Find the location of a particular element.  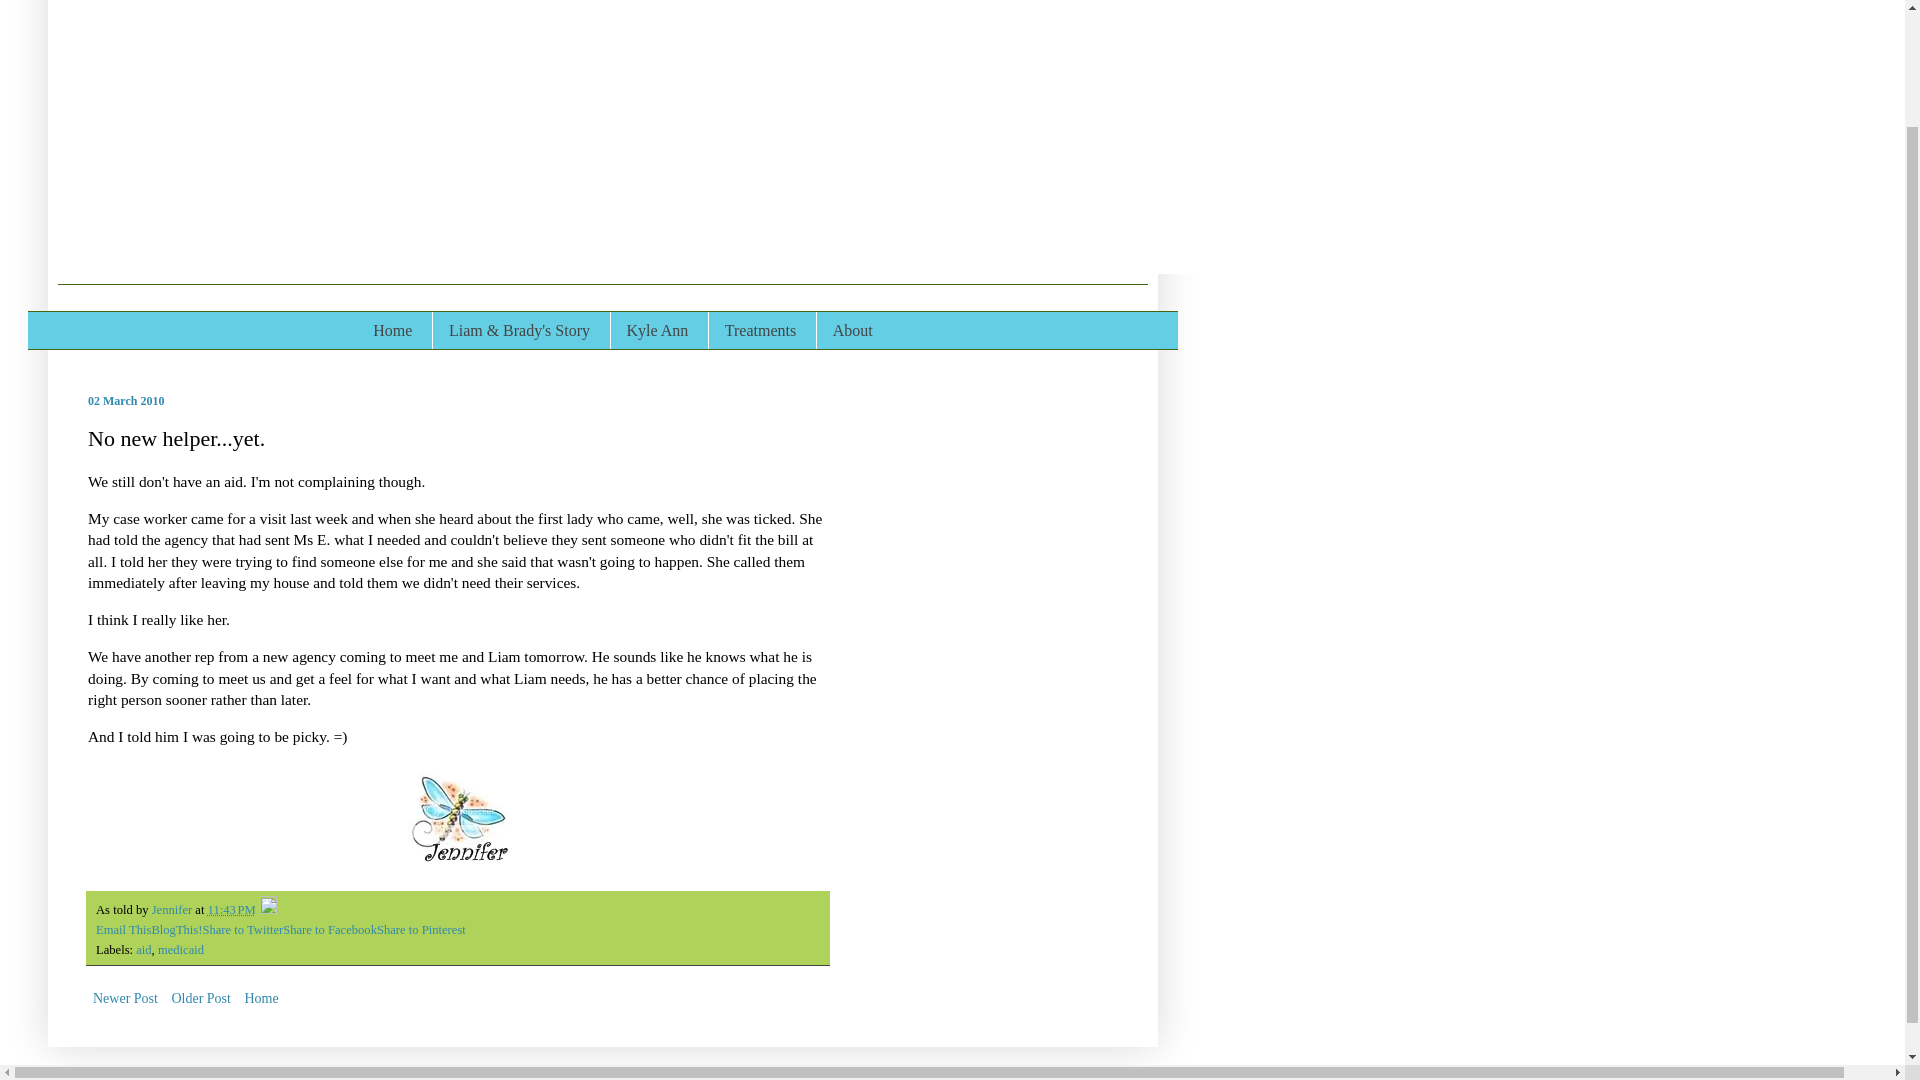

Newer Post is located at coordinates (126, 998).